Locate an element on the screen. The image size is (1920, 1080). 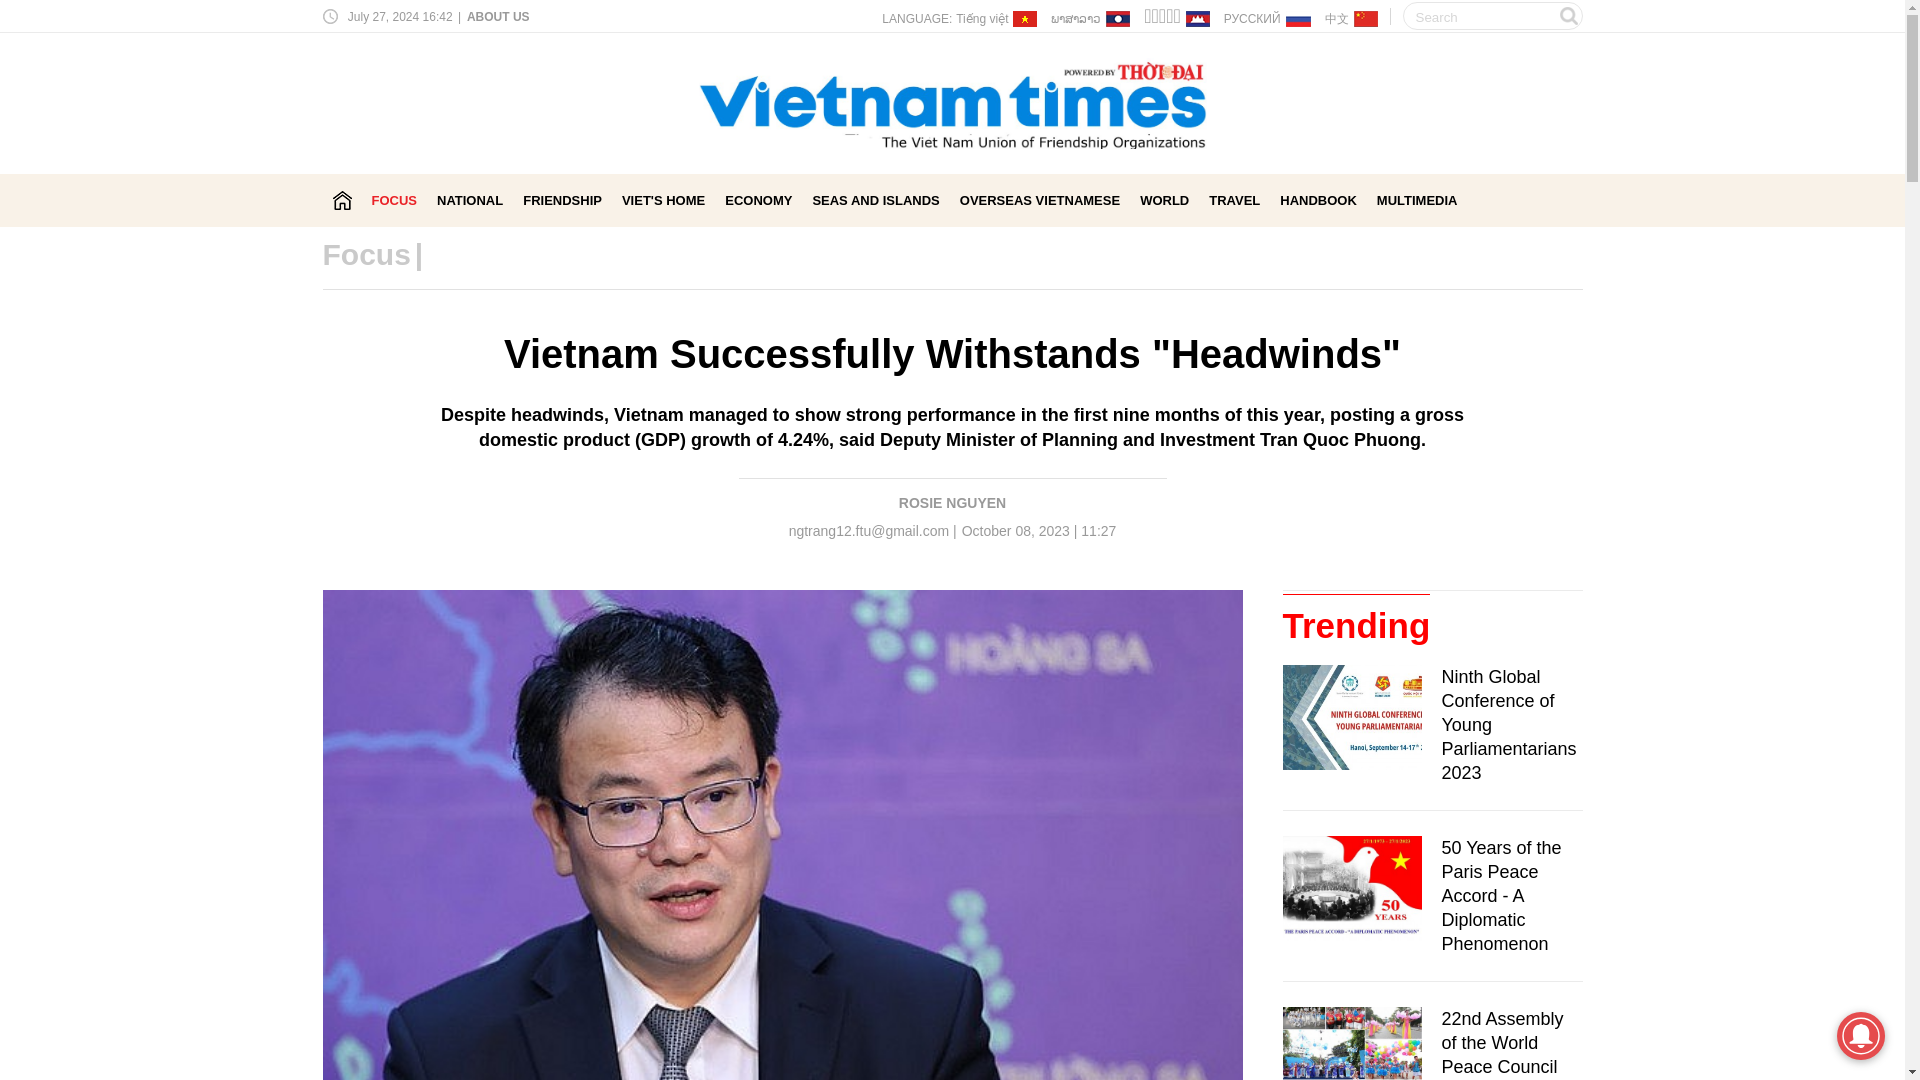
WORLD is located at coordinates (1164, 200).